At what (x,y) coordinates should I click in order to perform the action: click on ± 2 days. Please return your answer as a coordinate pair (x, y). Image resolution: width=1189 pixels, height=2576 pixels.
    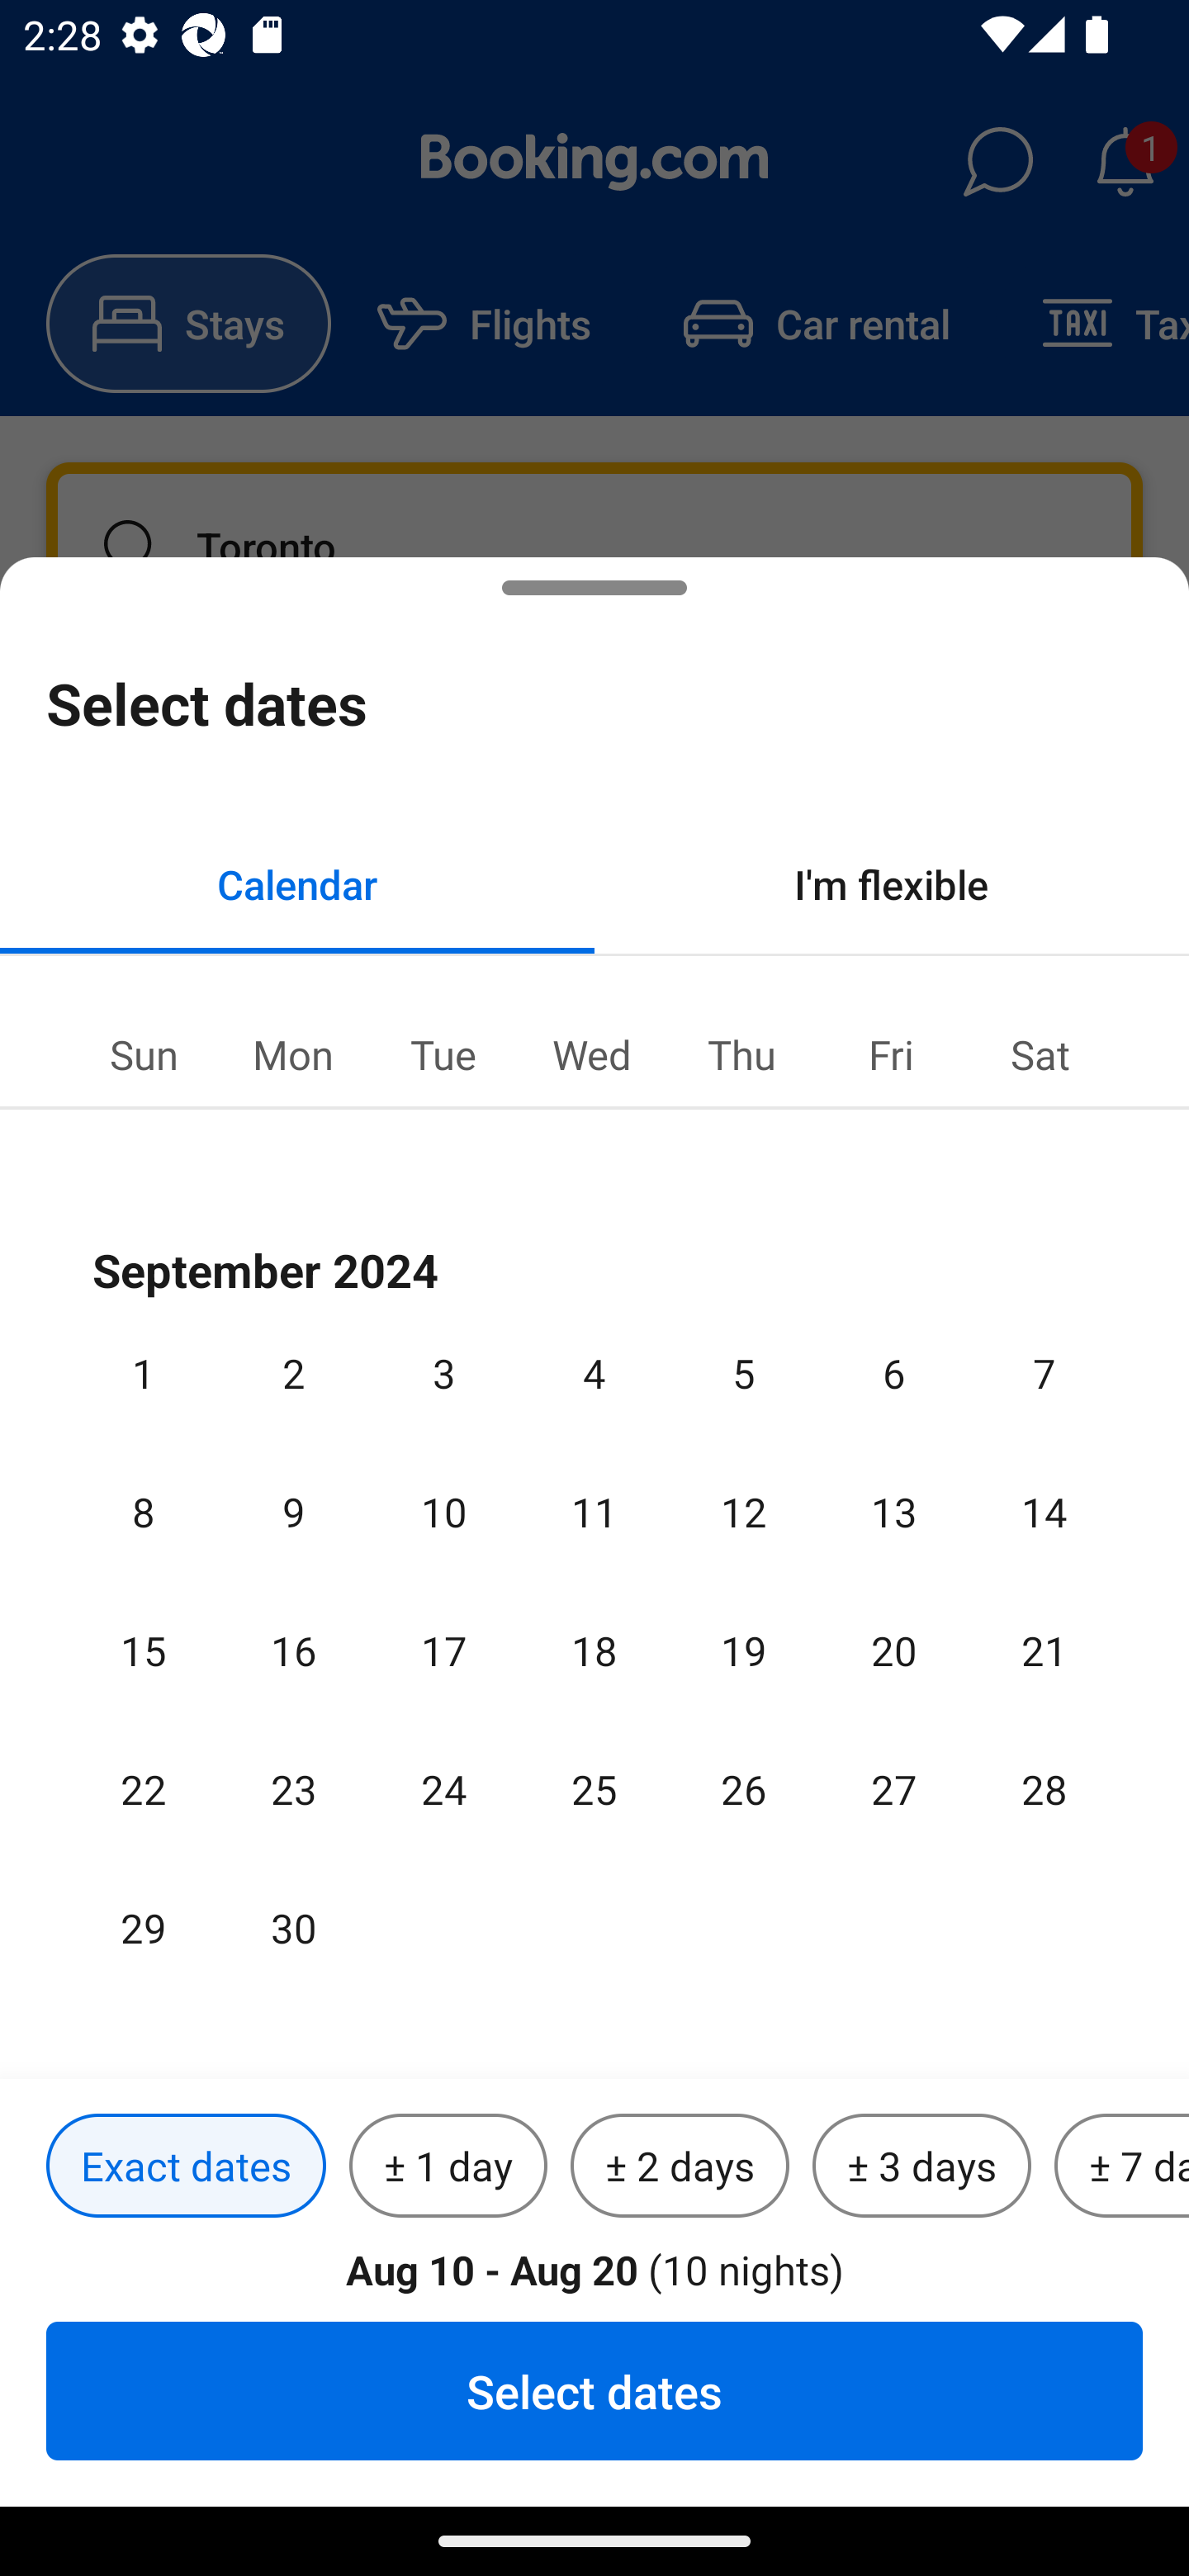
    Looking at the image, I should click on (680, 2166).